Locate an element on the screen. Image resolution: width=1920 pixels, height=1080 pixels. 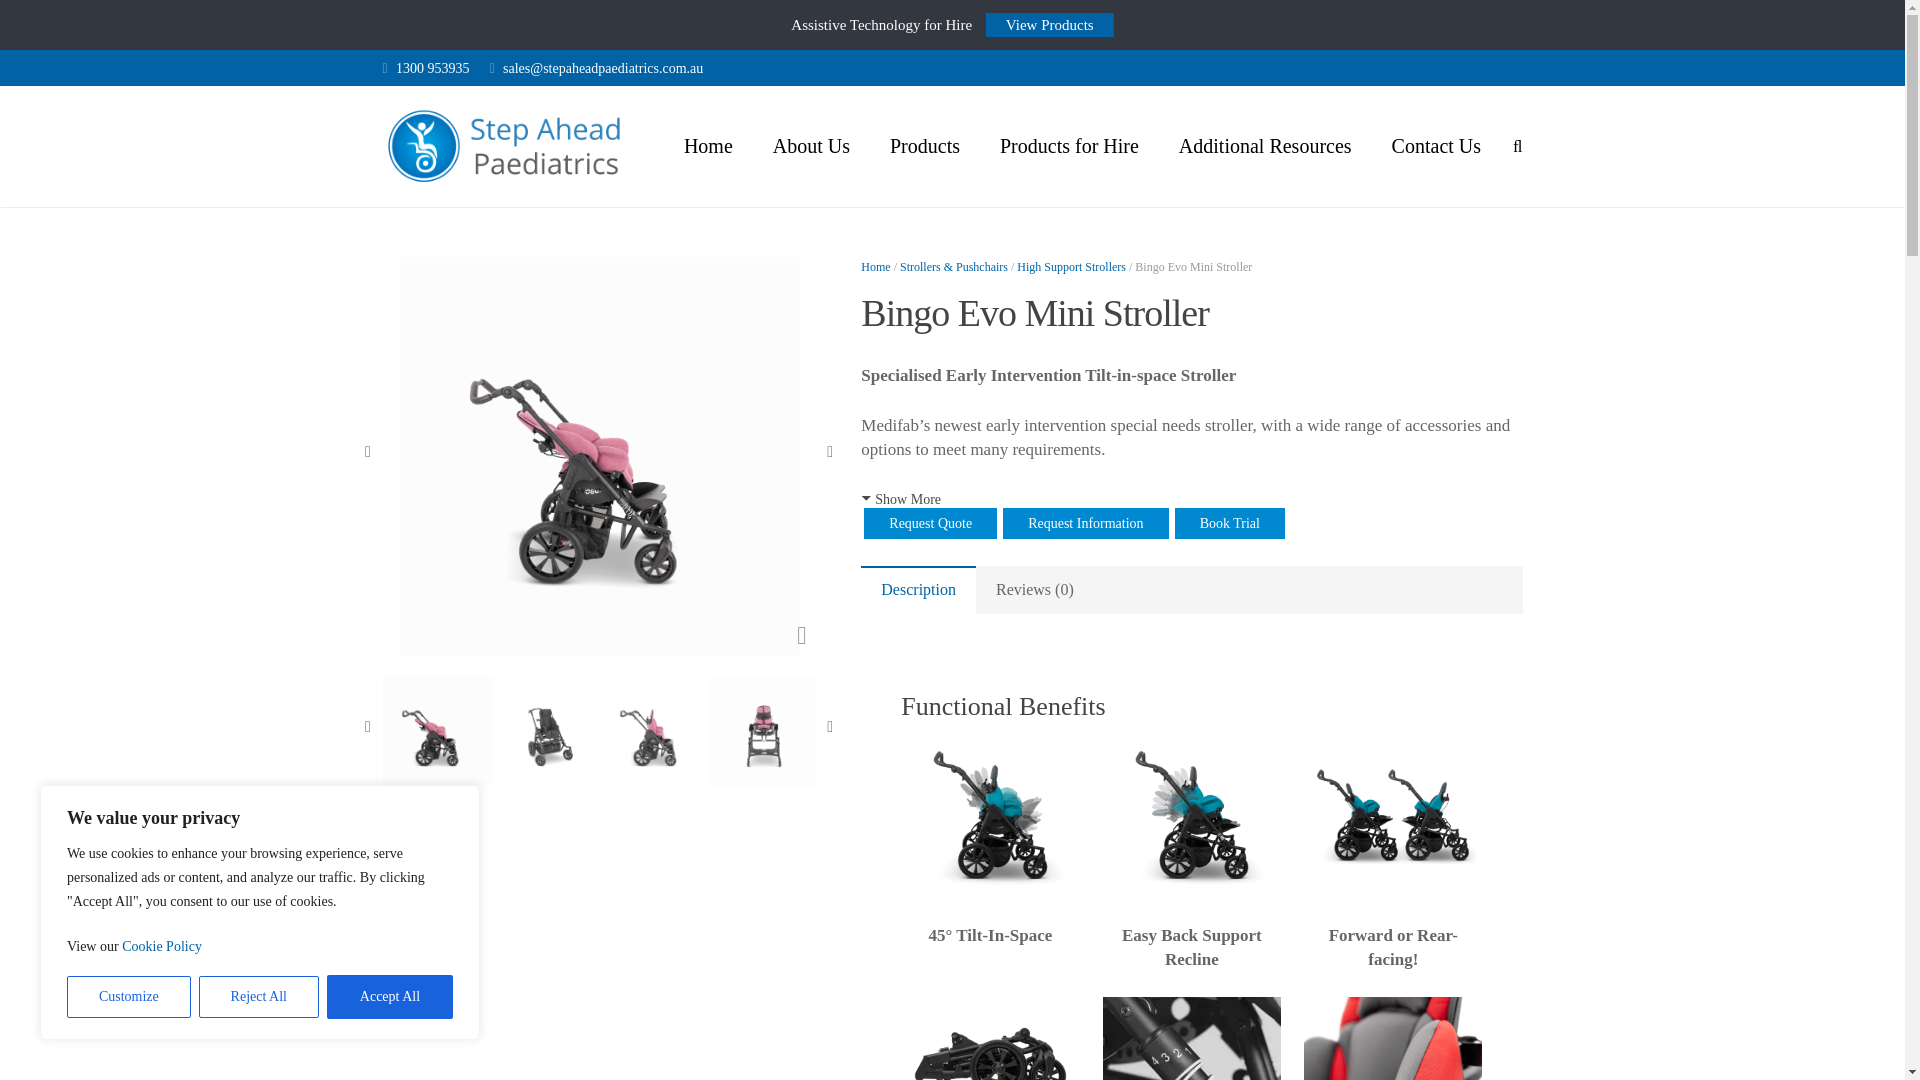
1300 953935 is located at coordinates (432, 67).